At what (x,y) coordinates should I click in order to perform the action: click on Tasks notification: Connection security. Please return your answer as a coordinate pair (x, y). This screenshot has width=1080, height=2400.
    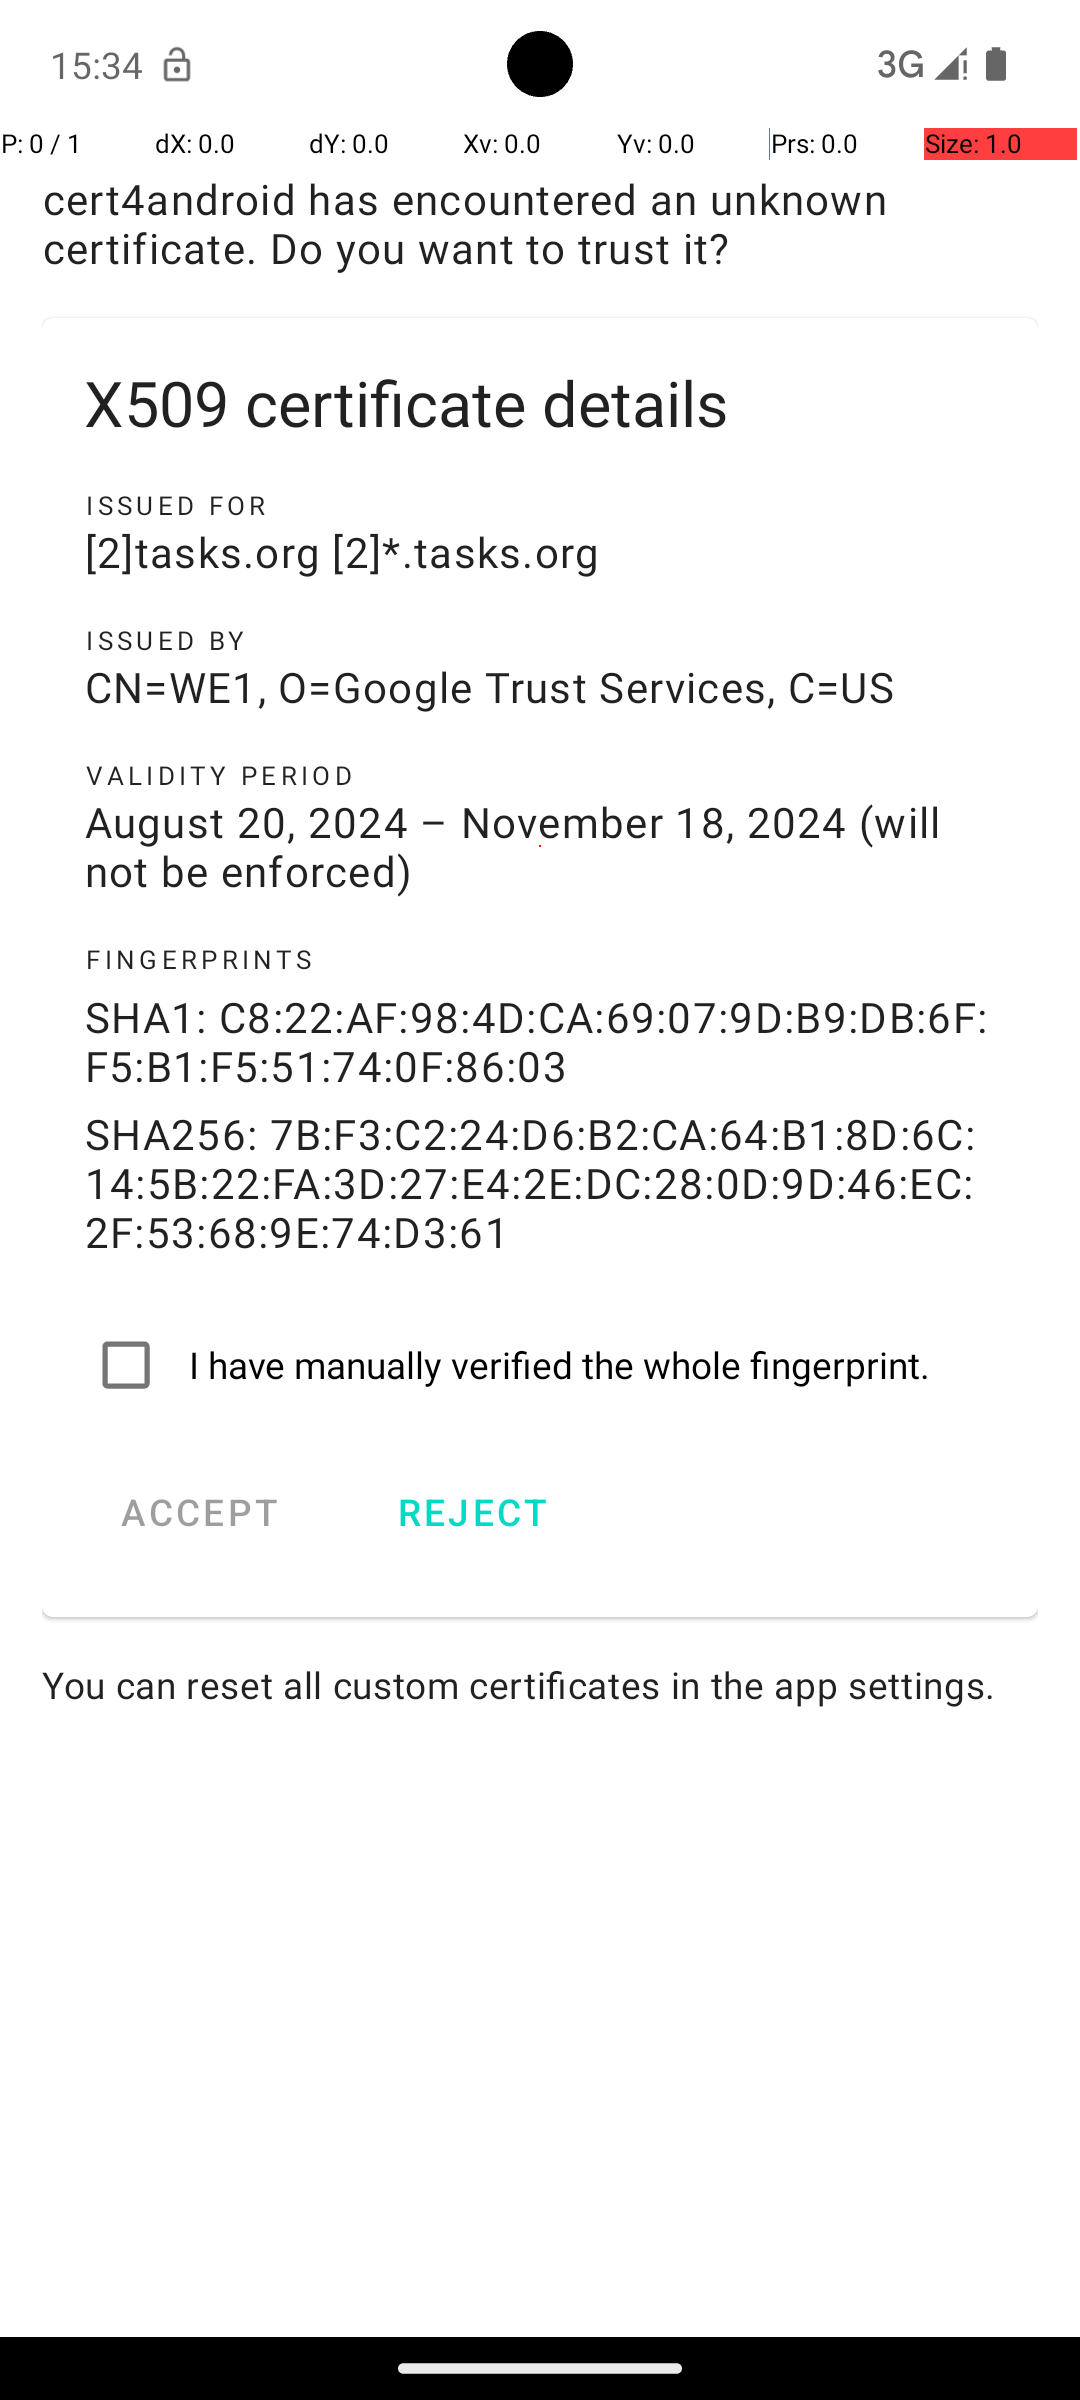
    Looking at the image, I should click on (177, 64).